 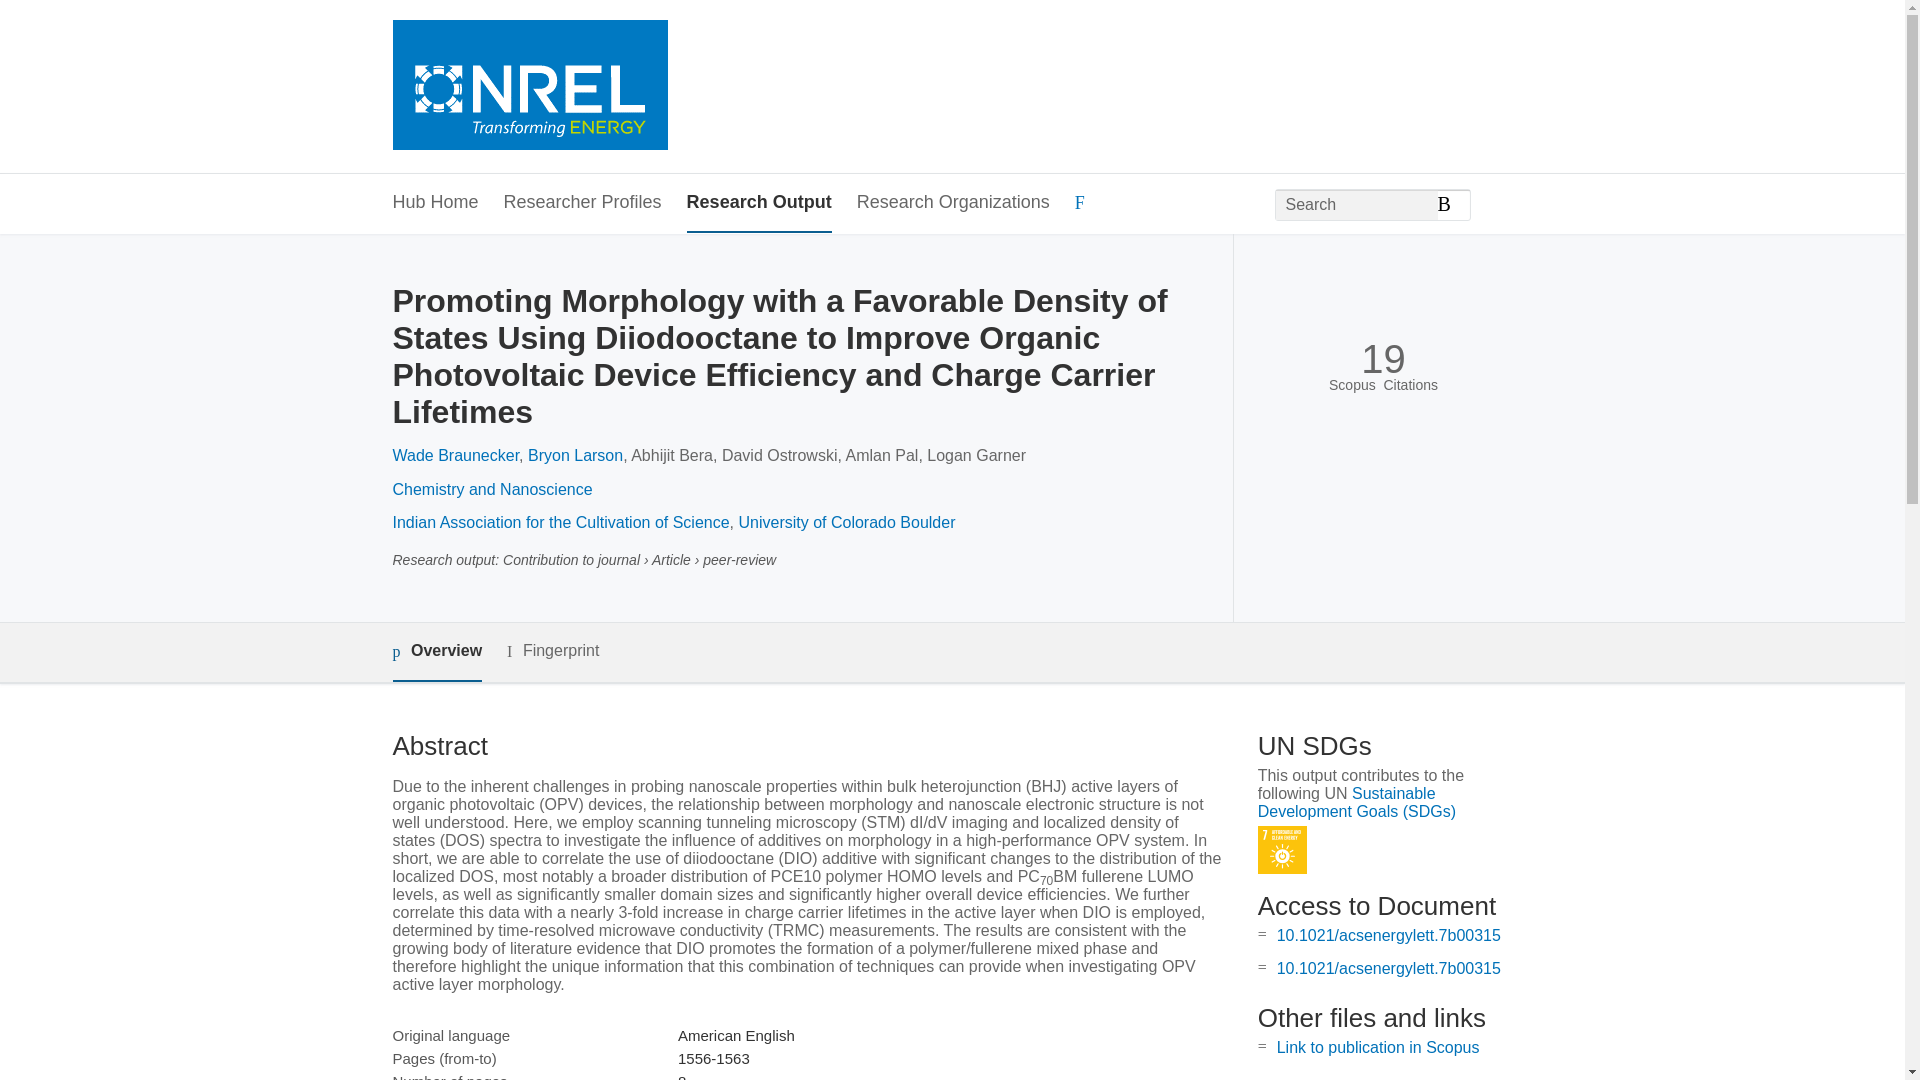 What do you see at coordinates (560, 522) in the screenshot?
I see `Indian Association for the Cultivation of Science` at bounding box center [560, 522].